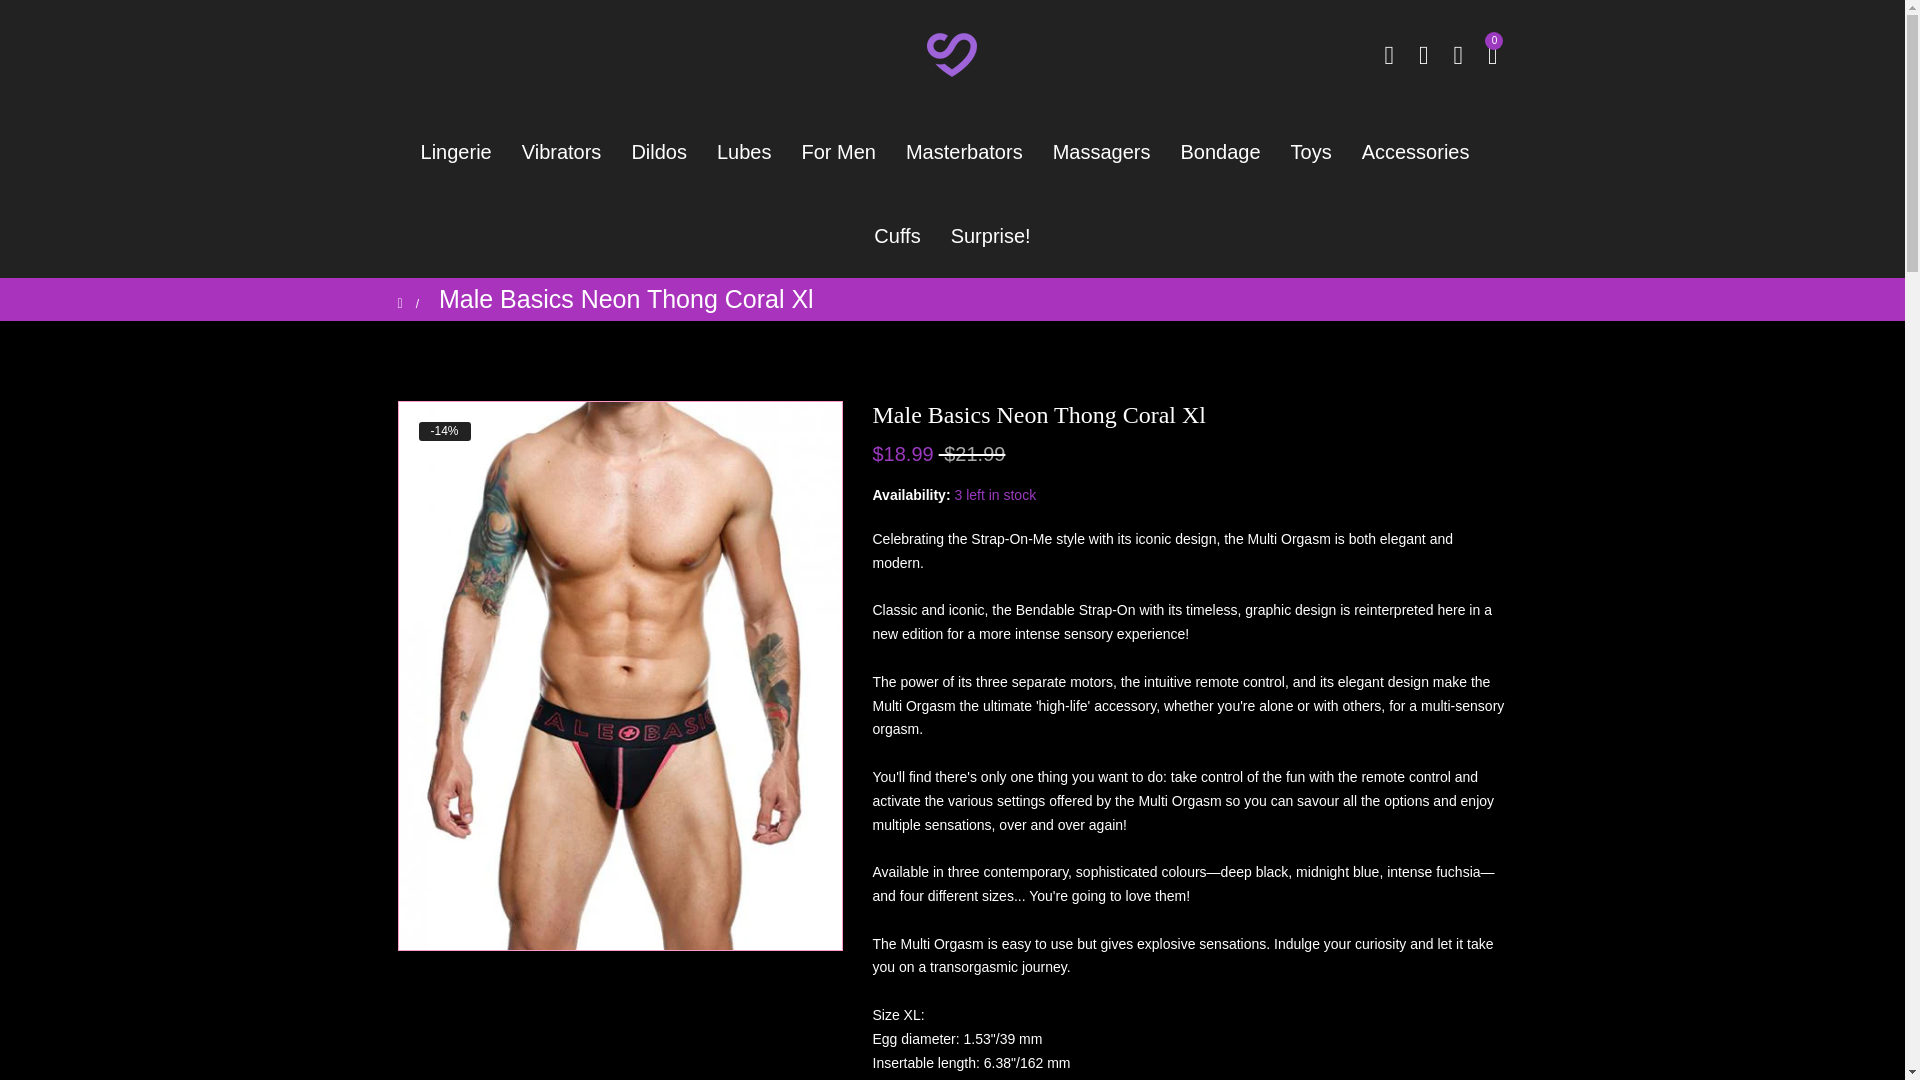 This screenshot has width=1920, height=1080. I want to click on For Men, so click(838, 152).